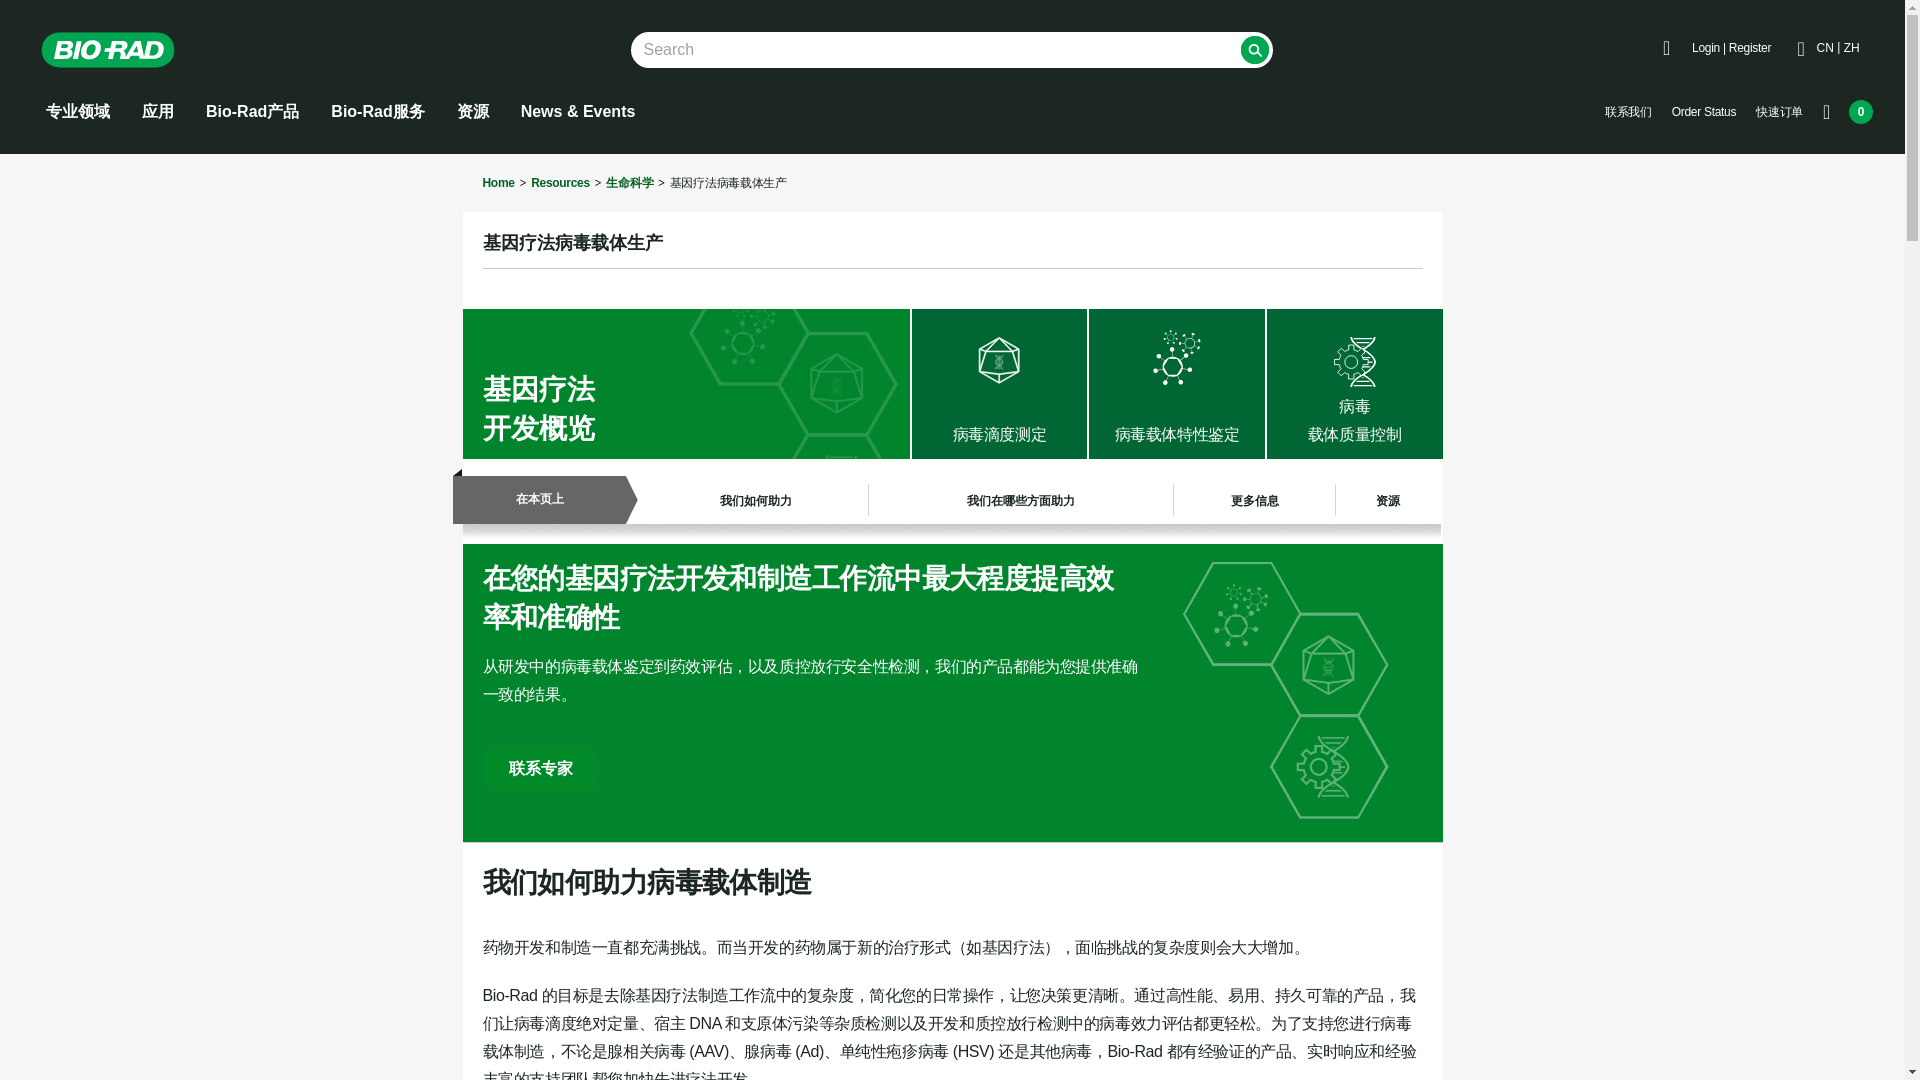 The width and height of the screenshot is (1920, 1080). What do you see at coordinates (1704, 112) in the screenshot?
I see `Order Status` at bounding box center [1704, 112].